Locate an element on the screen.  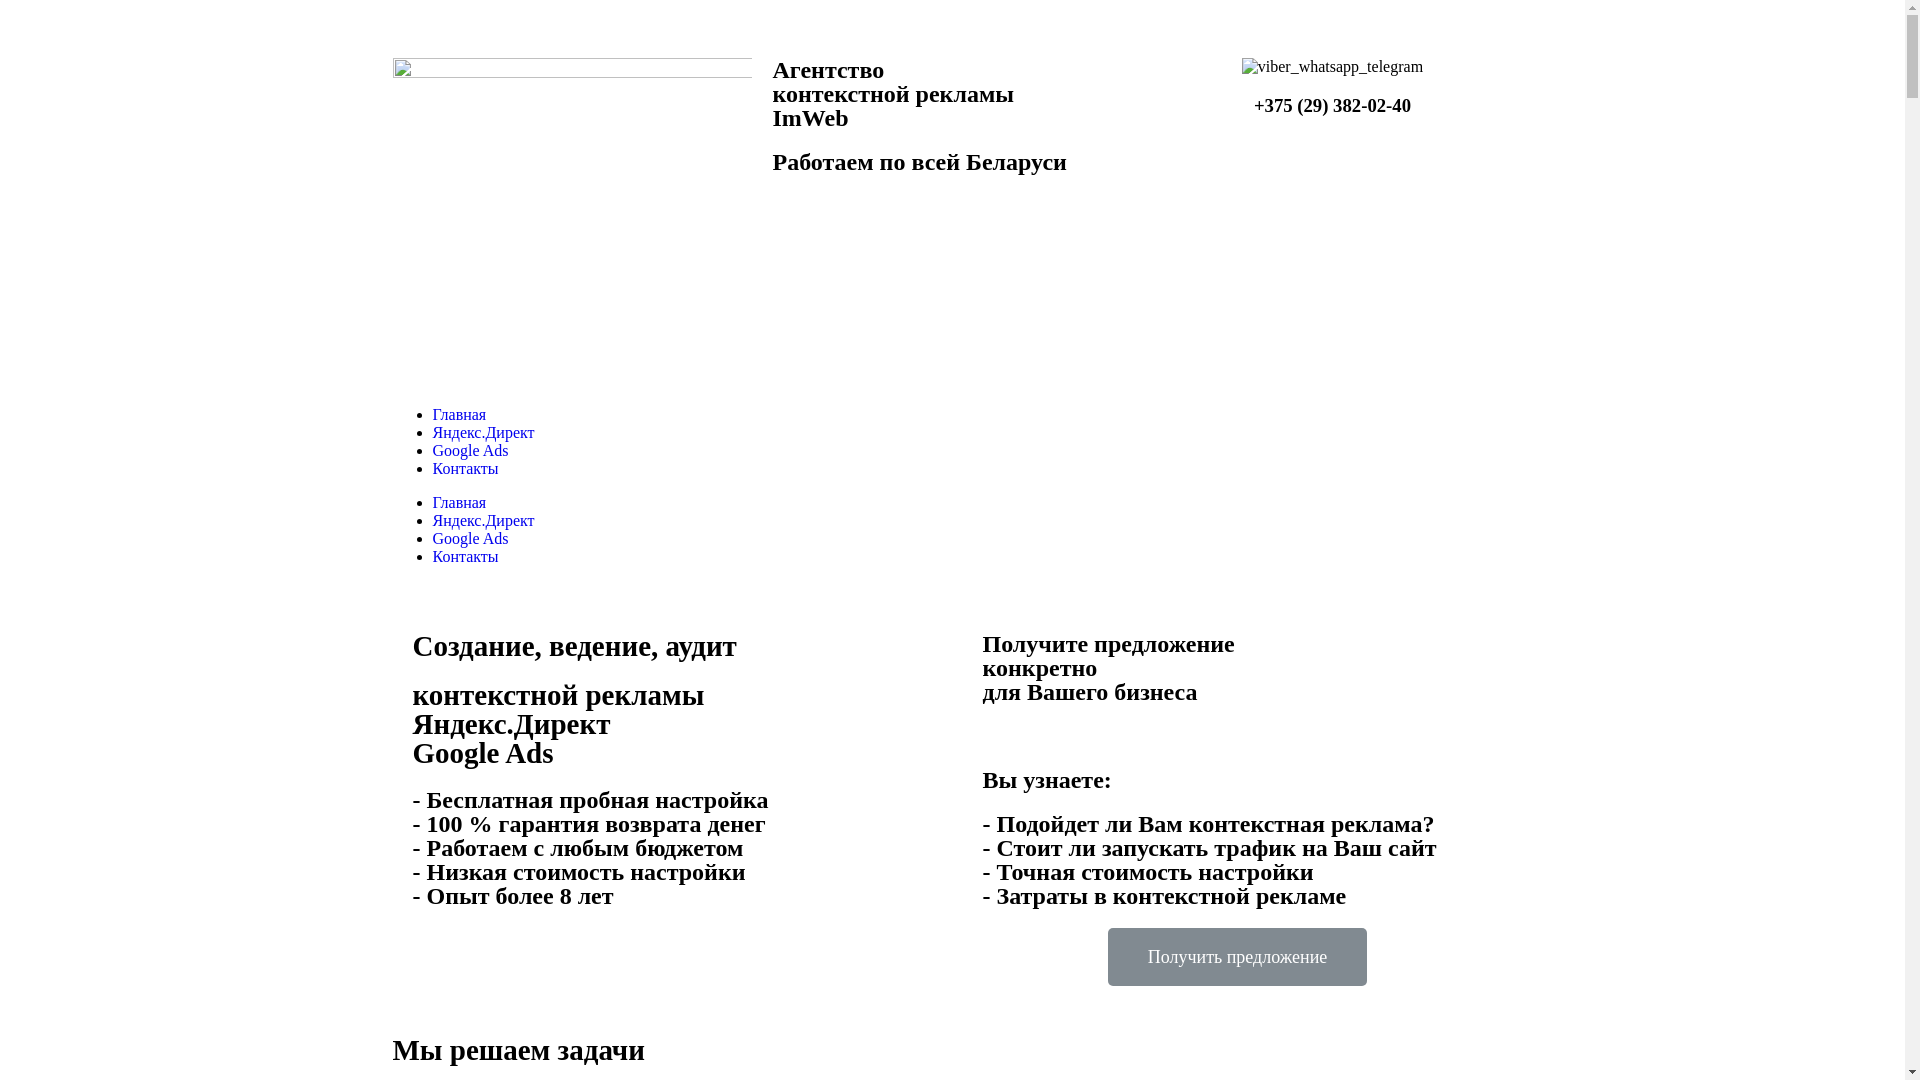
+375 (29) 382-02-40 is located at coordinates (1332, 106).